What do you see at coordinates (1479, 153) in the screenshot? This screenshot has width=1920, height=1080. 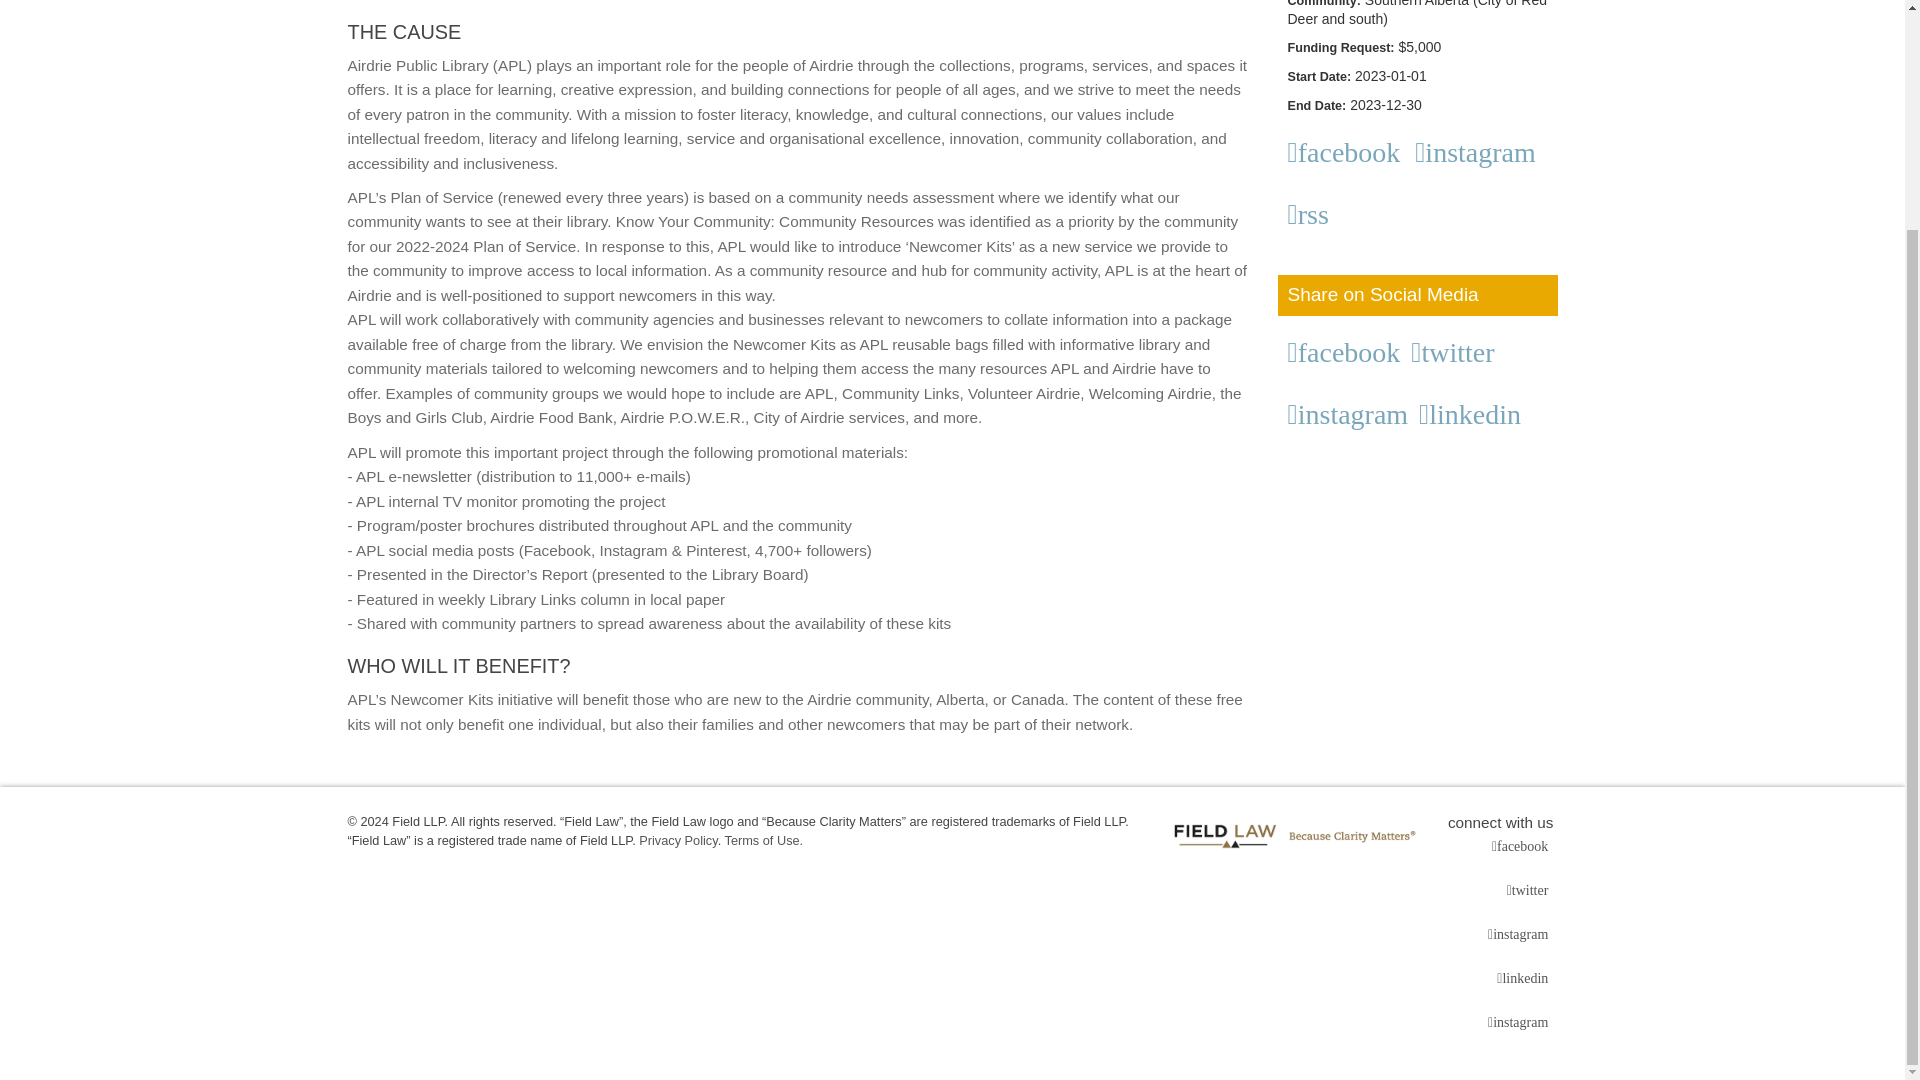 I see `instagram` at bounding box center [1479, 153].